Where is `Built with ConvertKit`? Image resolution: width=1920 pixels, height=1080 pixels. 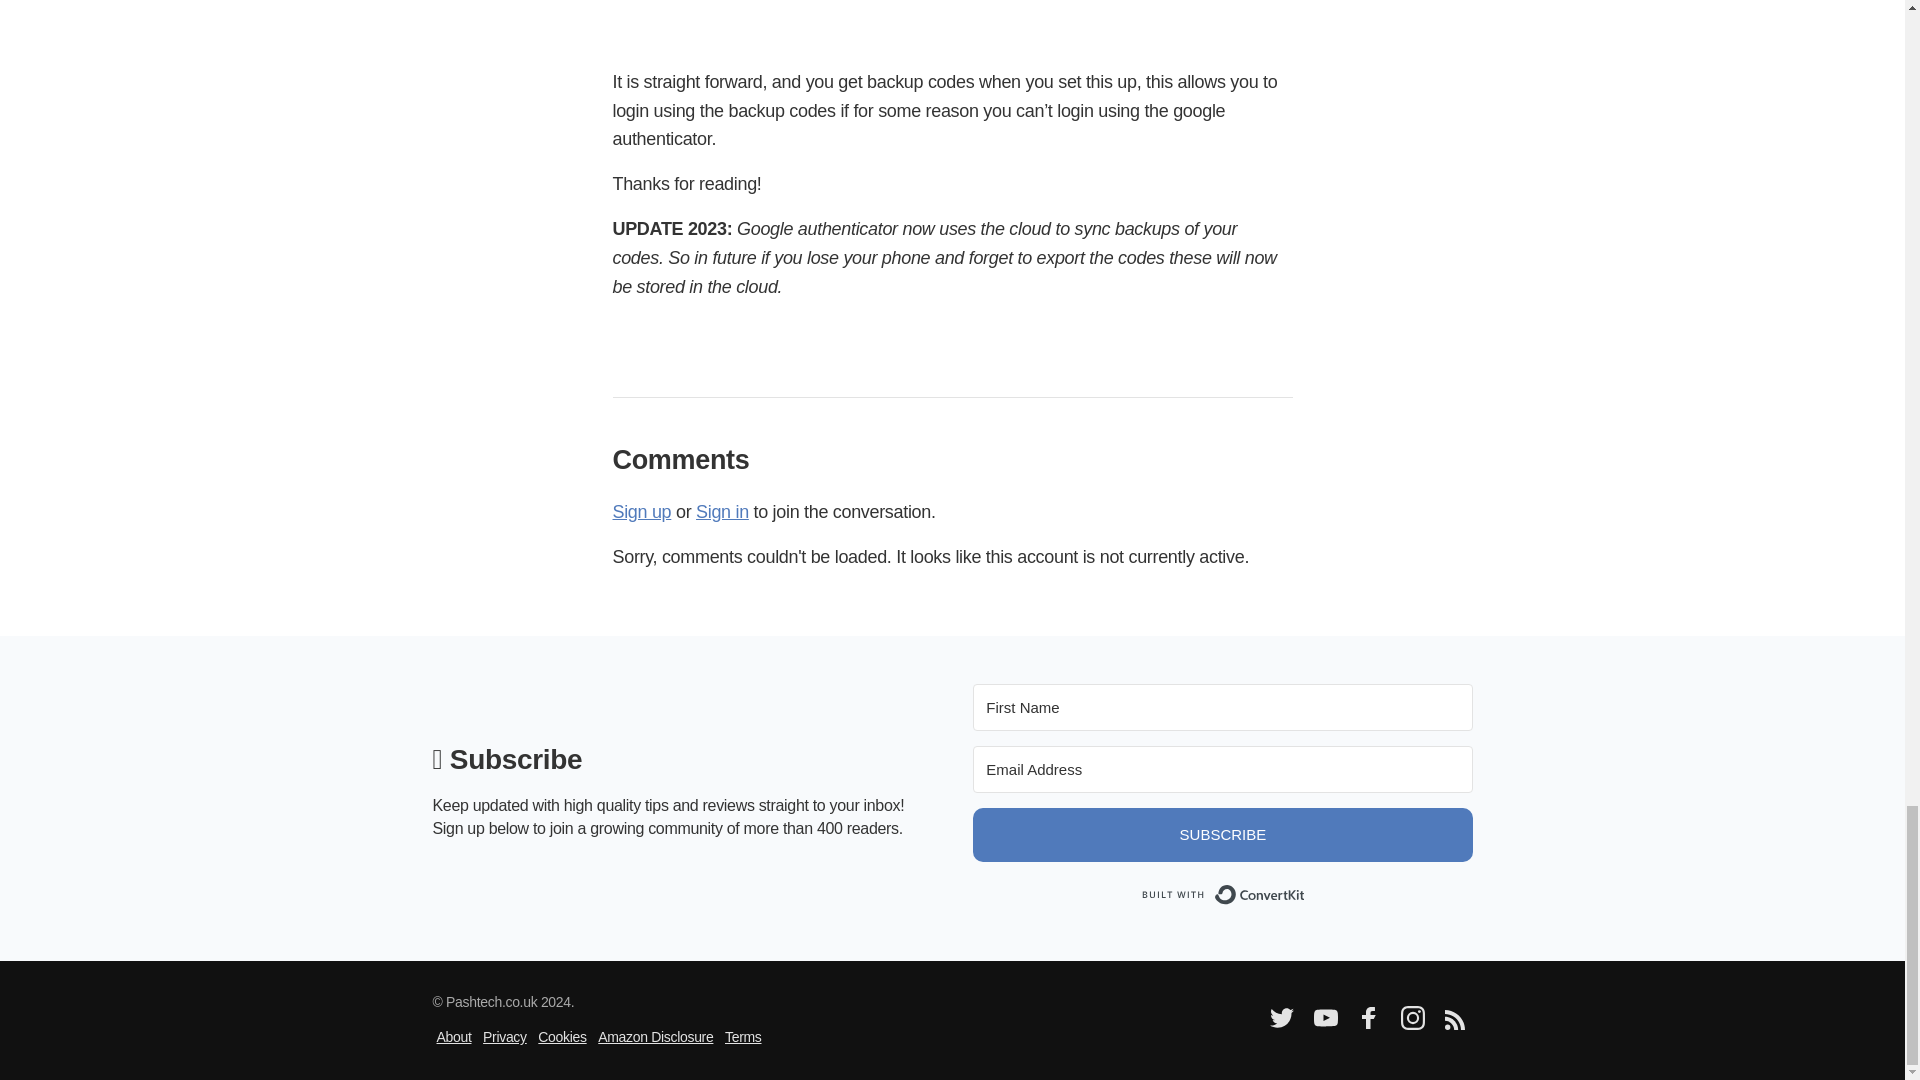
Built with ConvertKit is located at coordinates (1222, 894).